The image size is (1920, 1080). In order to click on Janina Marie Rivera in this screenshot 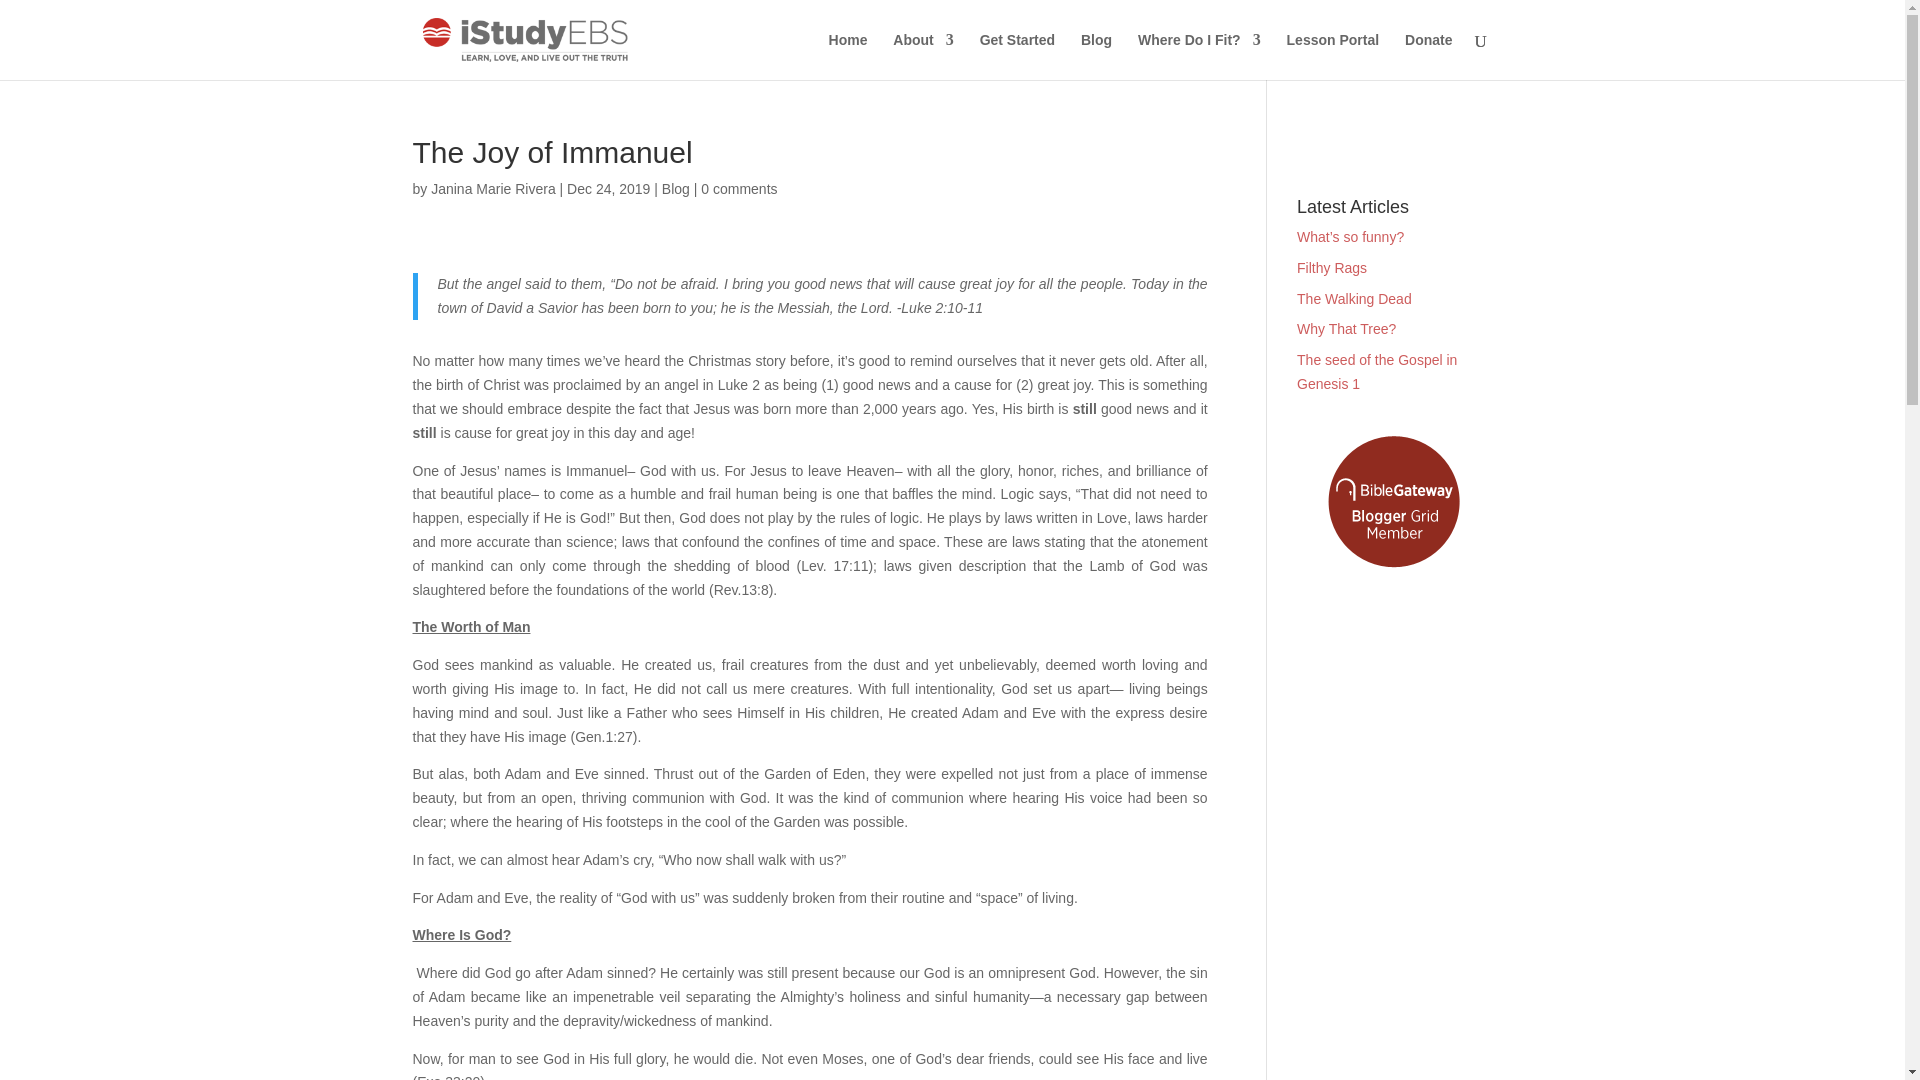, I will do `click(493, 188)`.